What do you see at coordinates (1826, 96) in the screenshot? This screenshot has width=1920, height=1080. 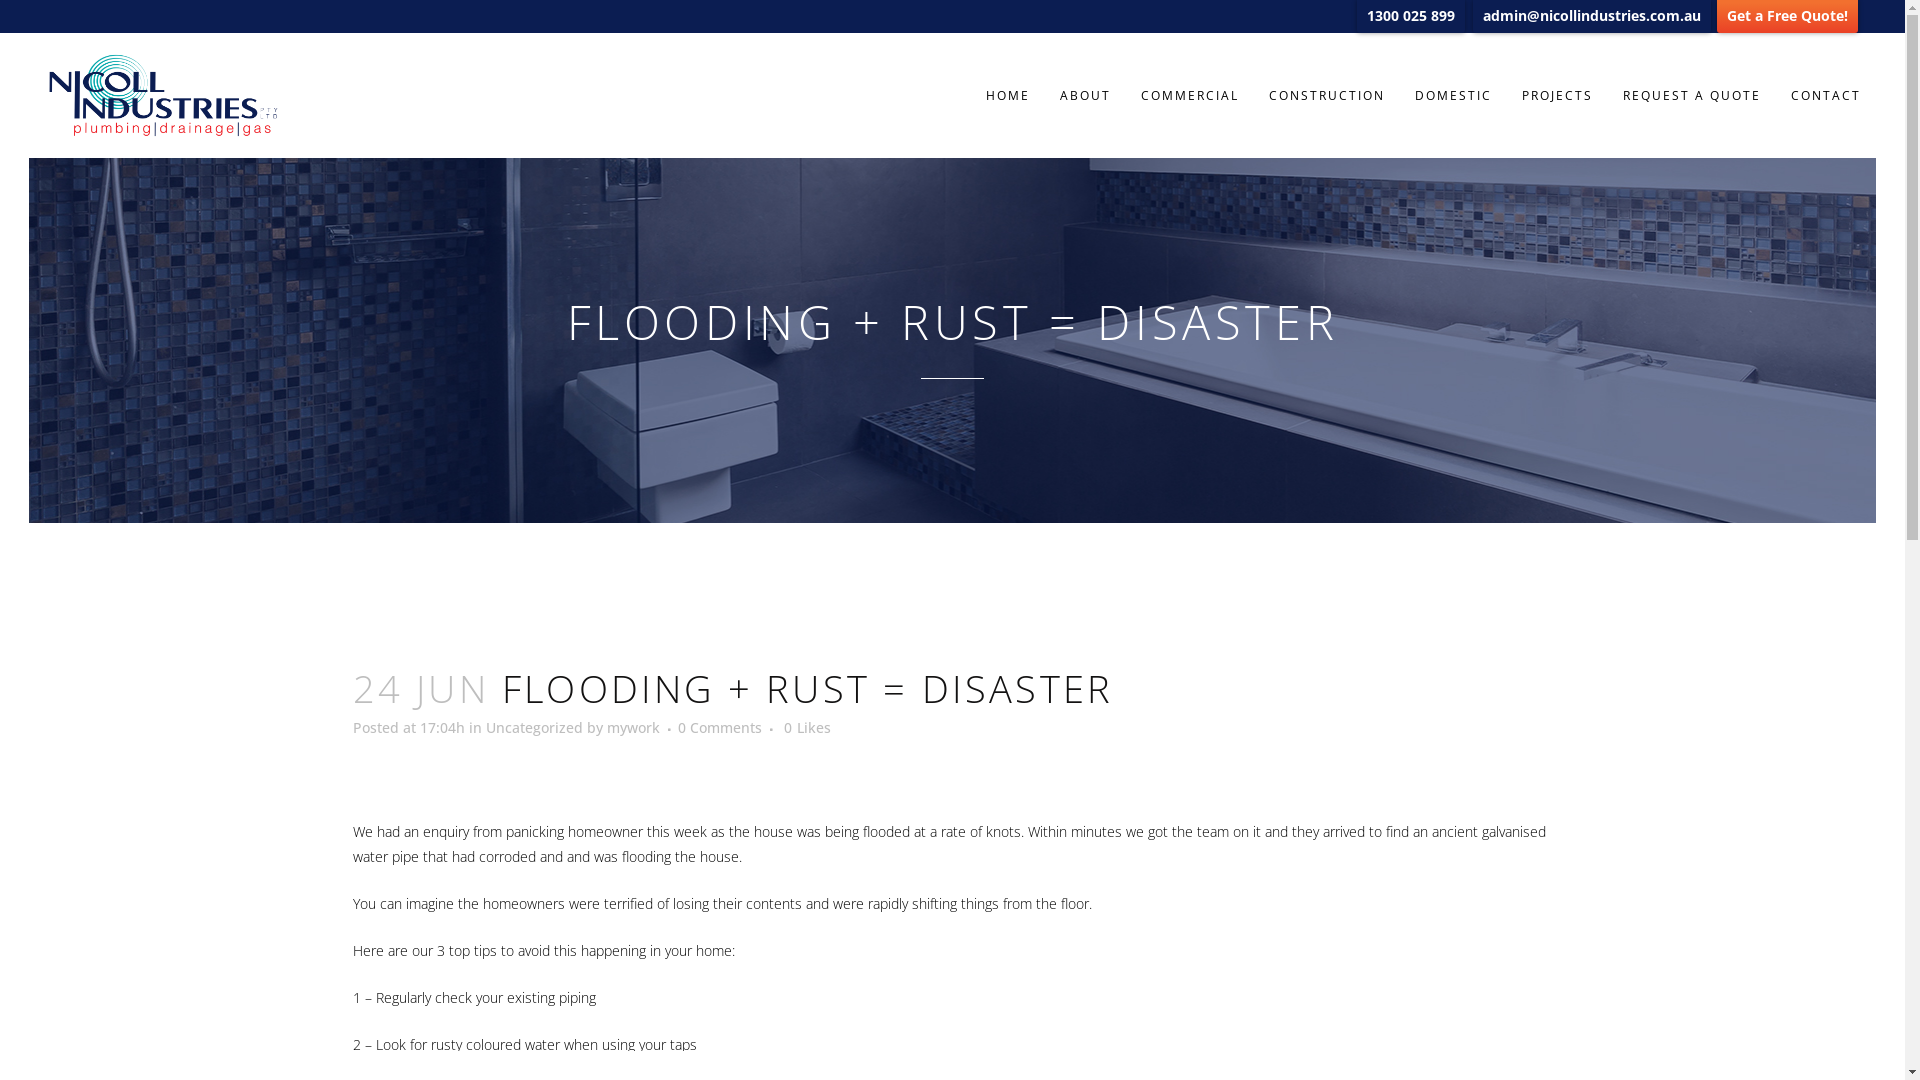 I see `CONTACT` at bounding box center [1826, 96].